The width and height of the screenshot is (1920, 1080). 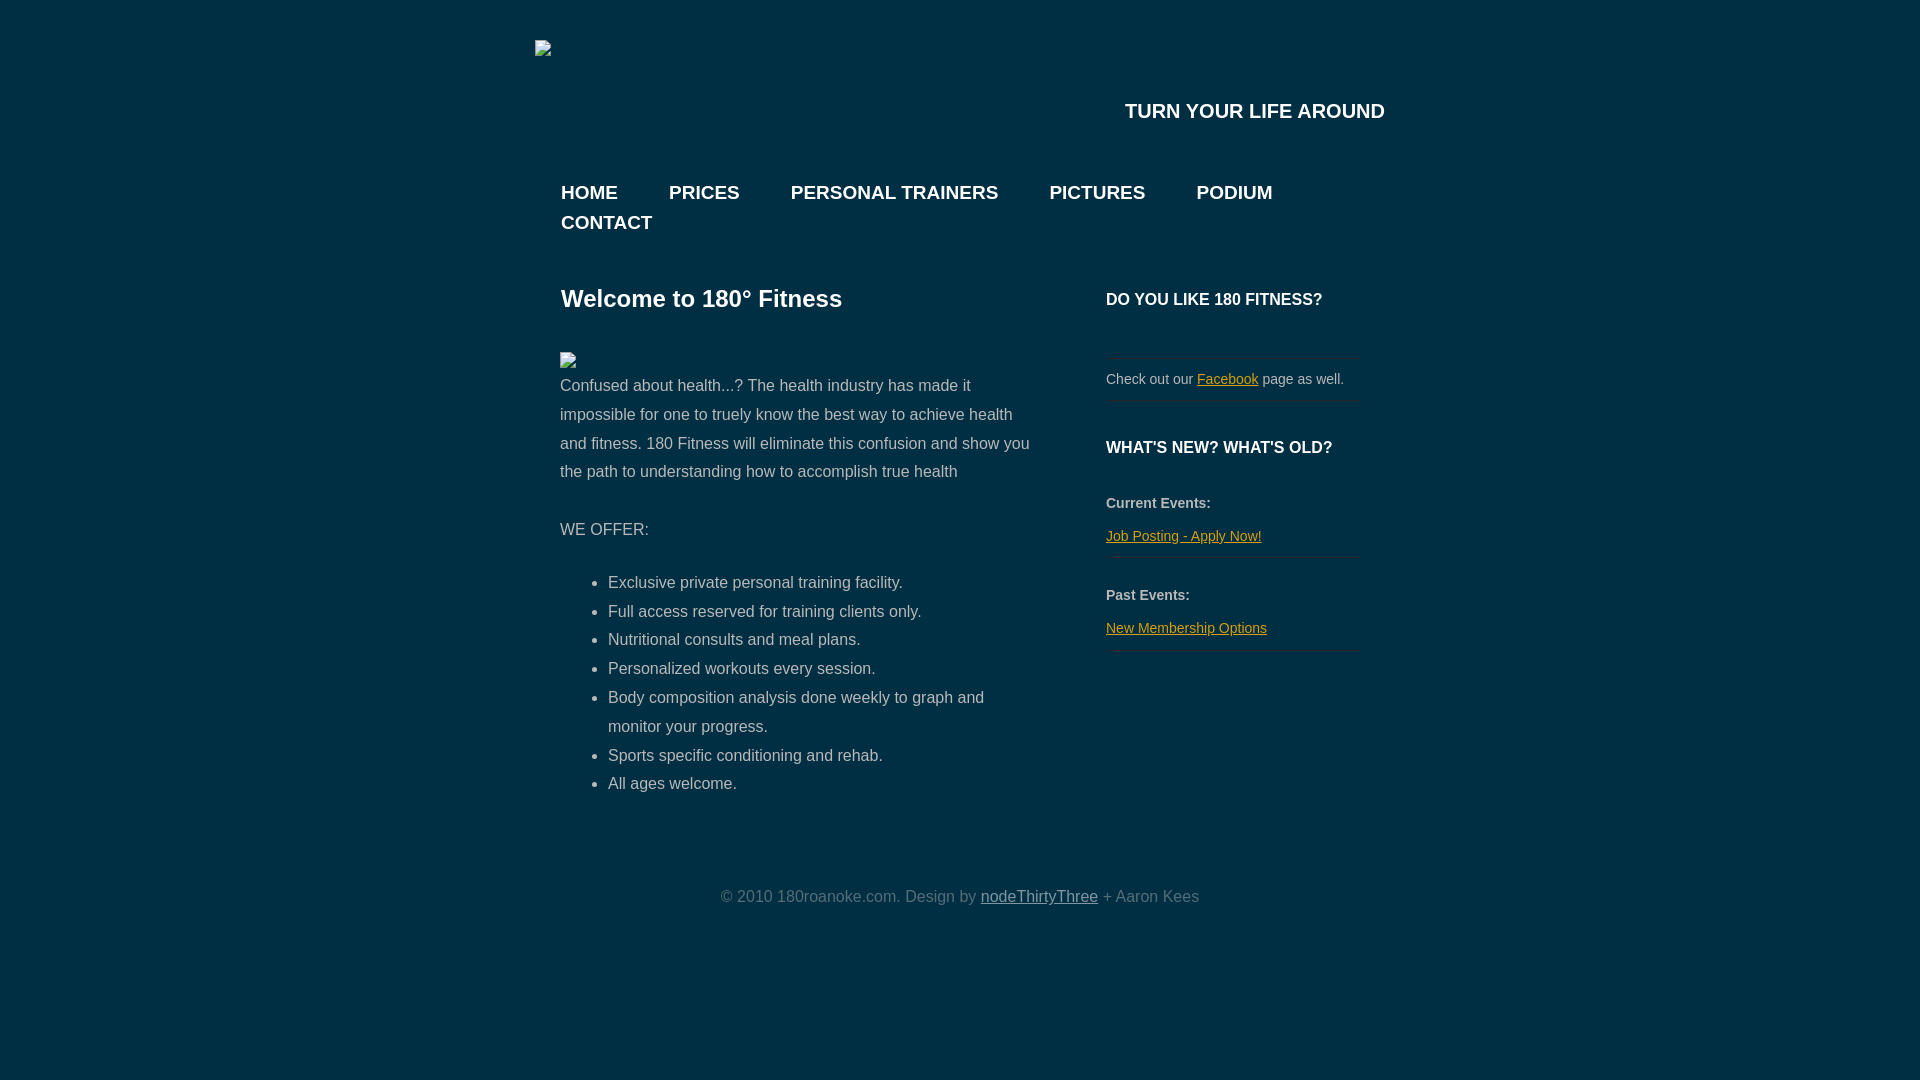 I want to click on HOME, so click(x=564, y=192).